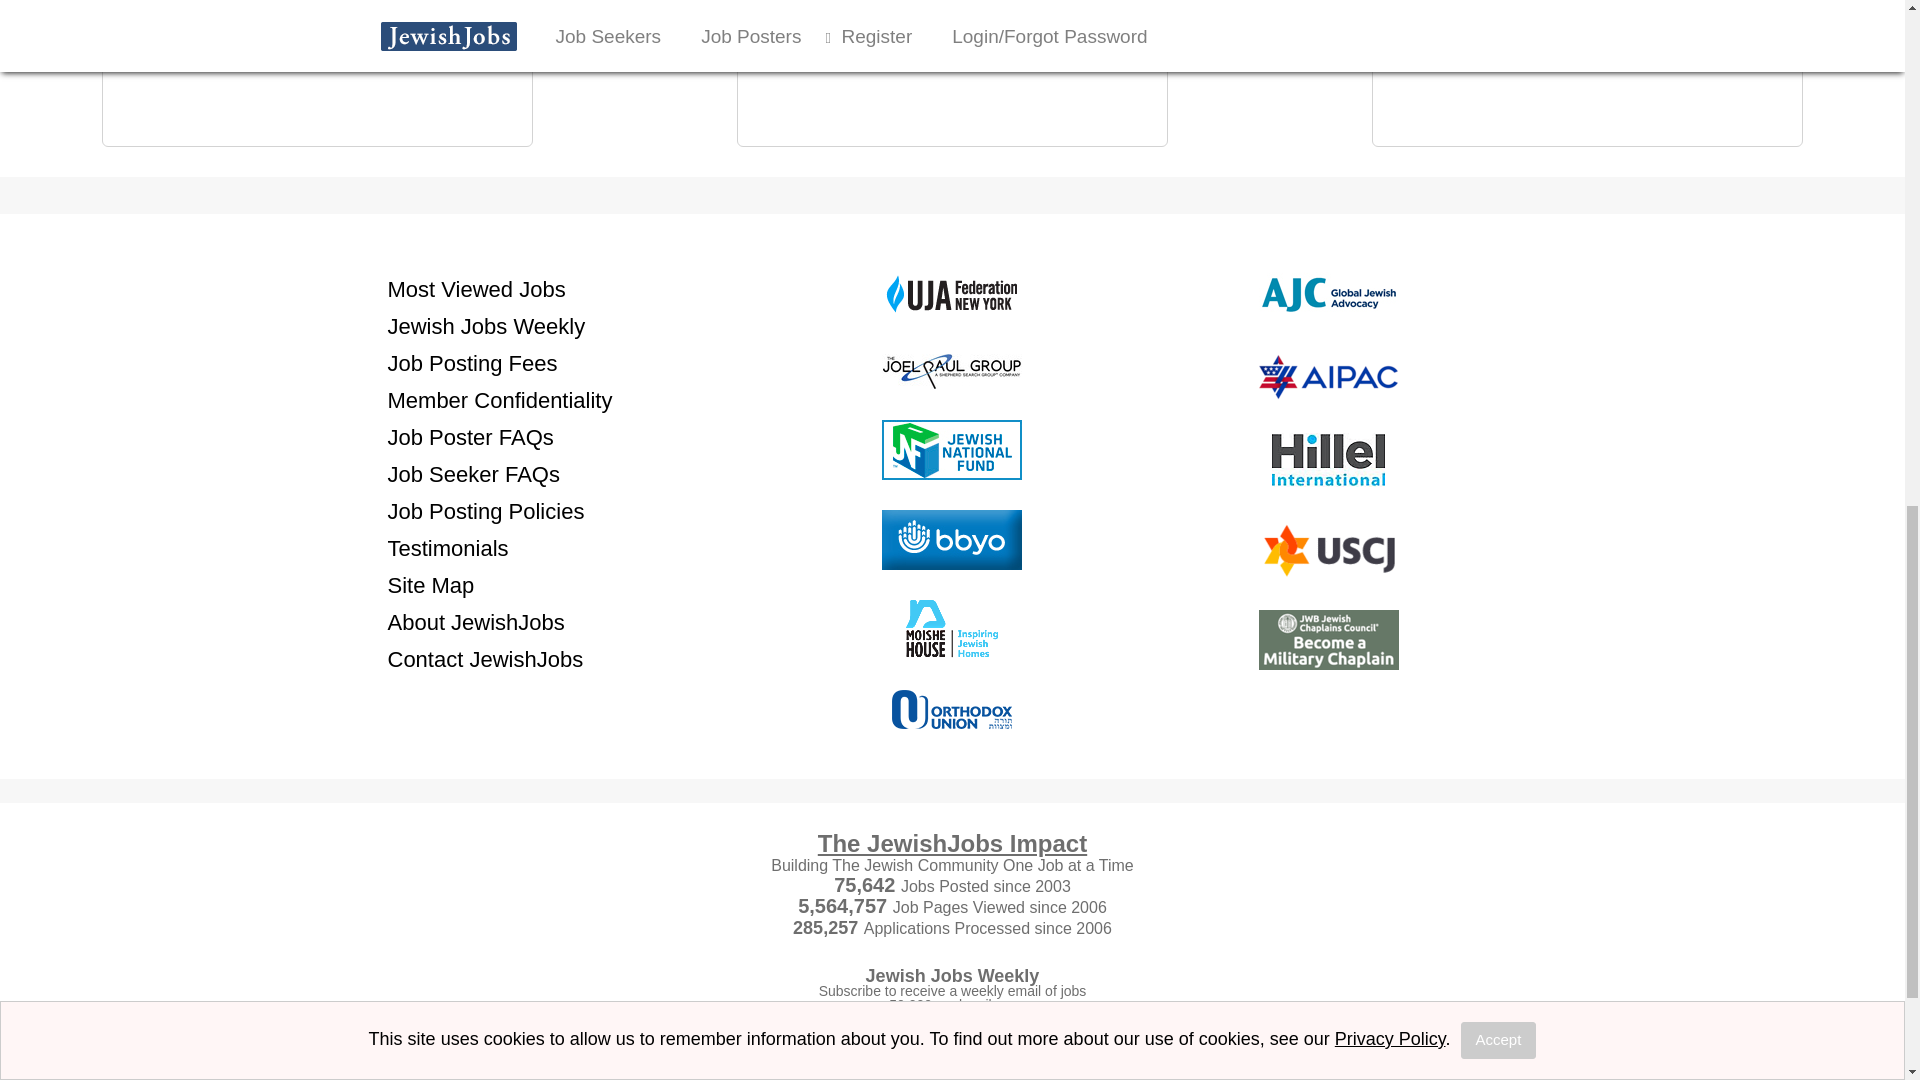 The image size is (1920, 1080). What do you see at coordinates (430, 584) in the screenshot?
I see `Site Map` at bounding box center [430, 584].